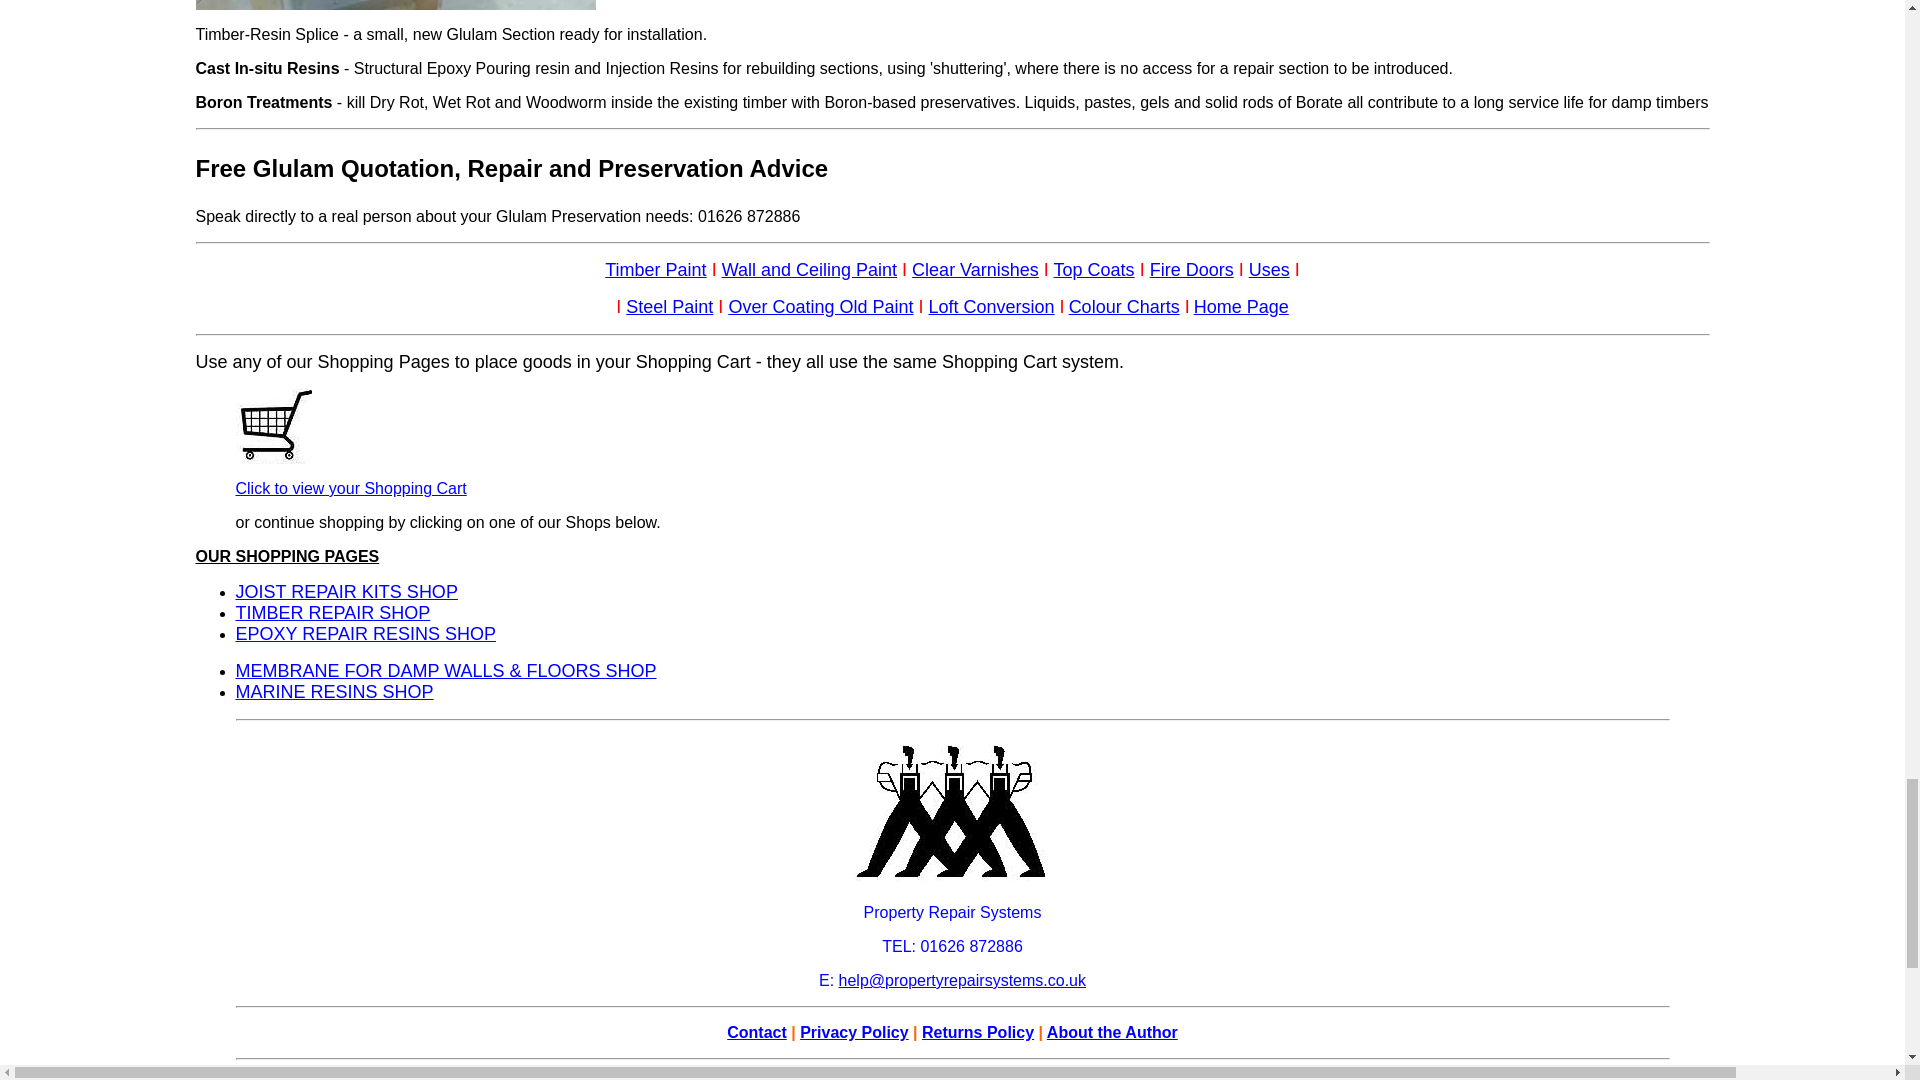 The height and width of the screenshot is (1080, 1920). I want to click on JOIST REPAIR KITS SHOP, so click(347, 592).